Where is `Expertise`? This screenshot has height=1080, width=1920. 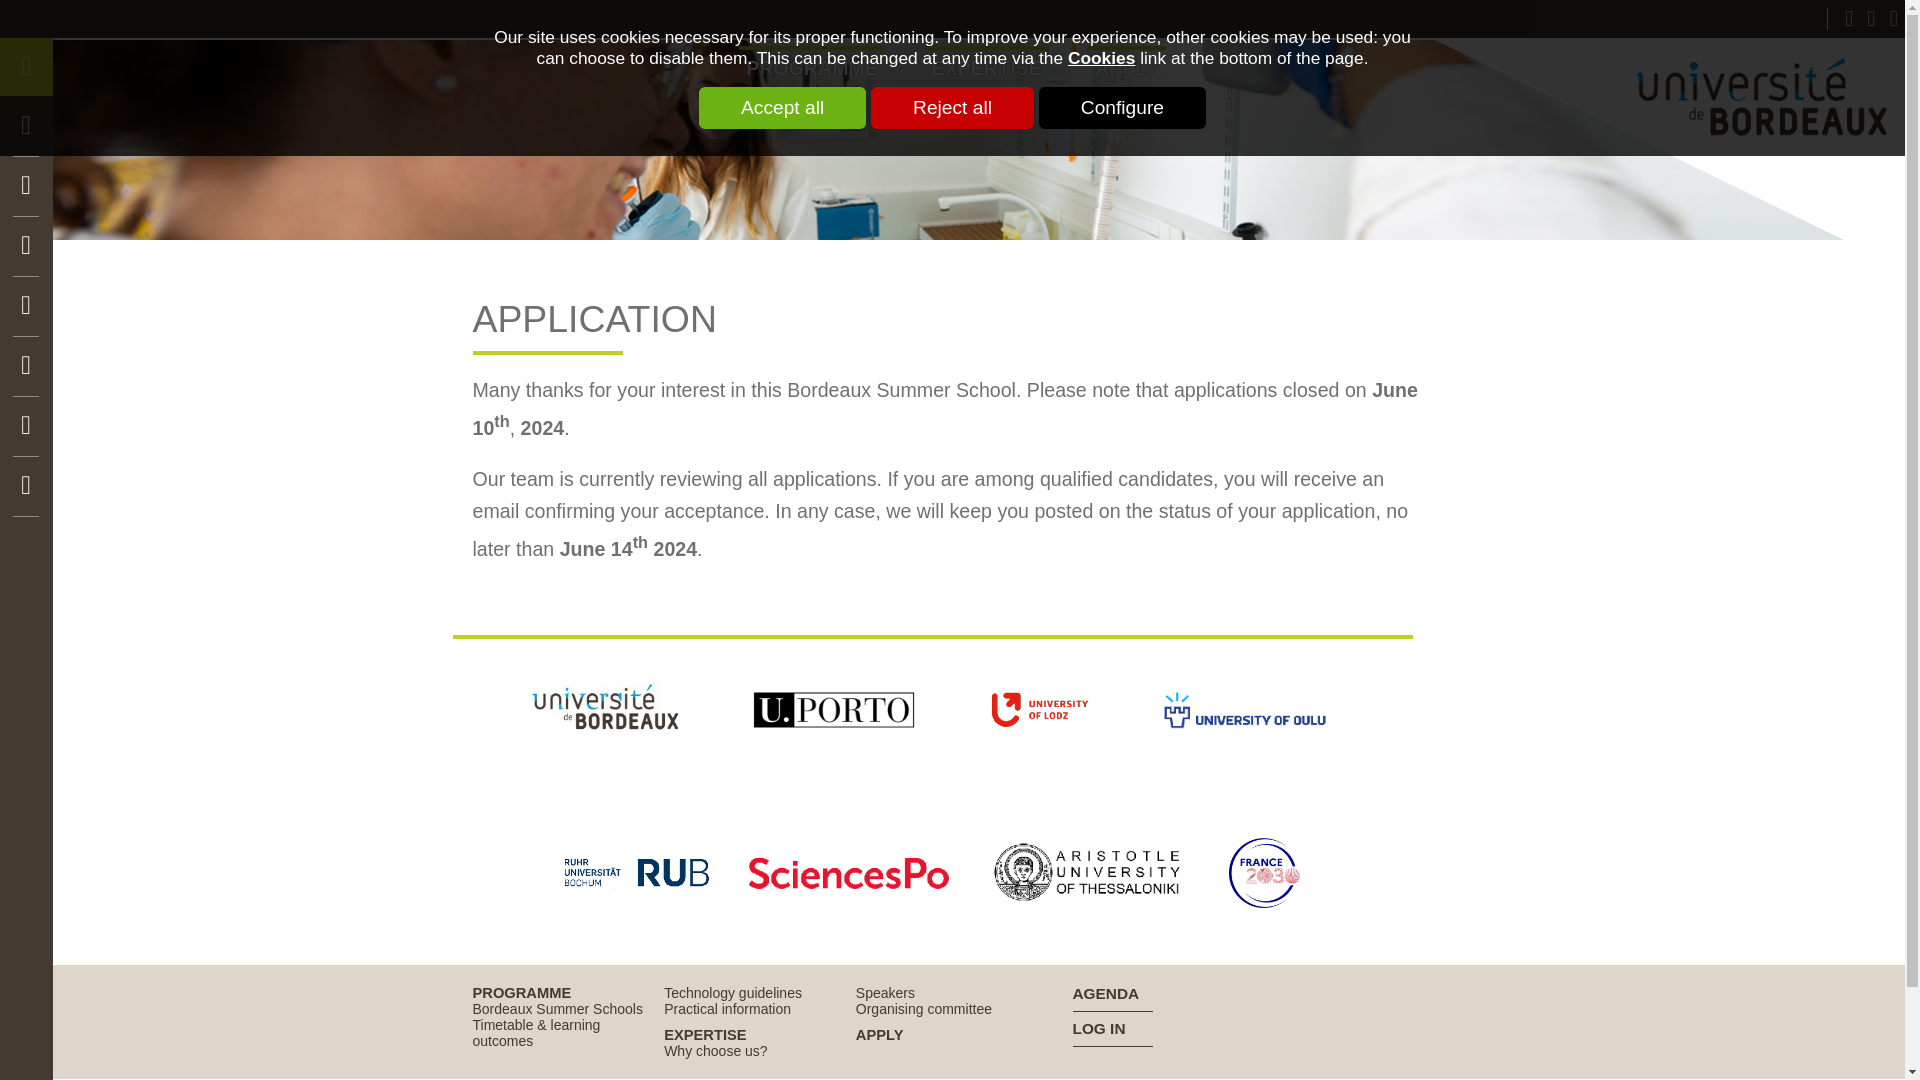
Expertise is located at coordinates (705, 1035).